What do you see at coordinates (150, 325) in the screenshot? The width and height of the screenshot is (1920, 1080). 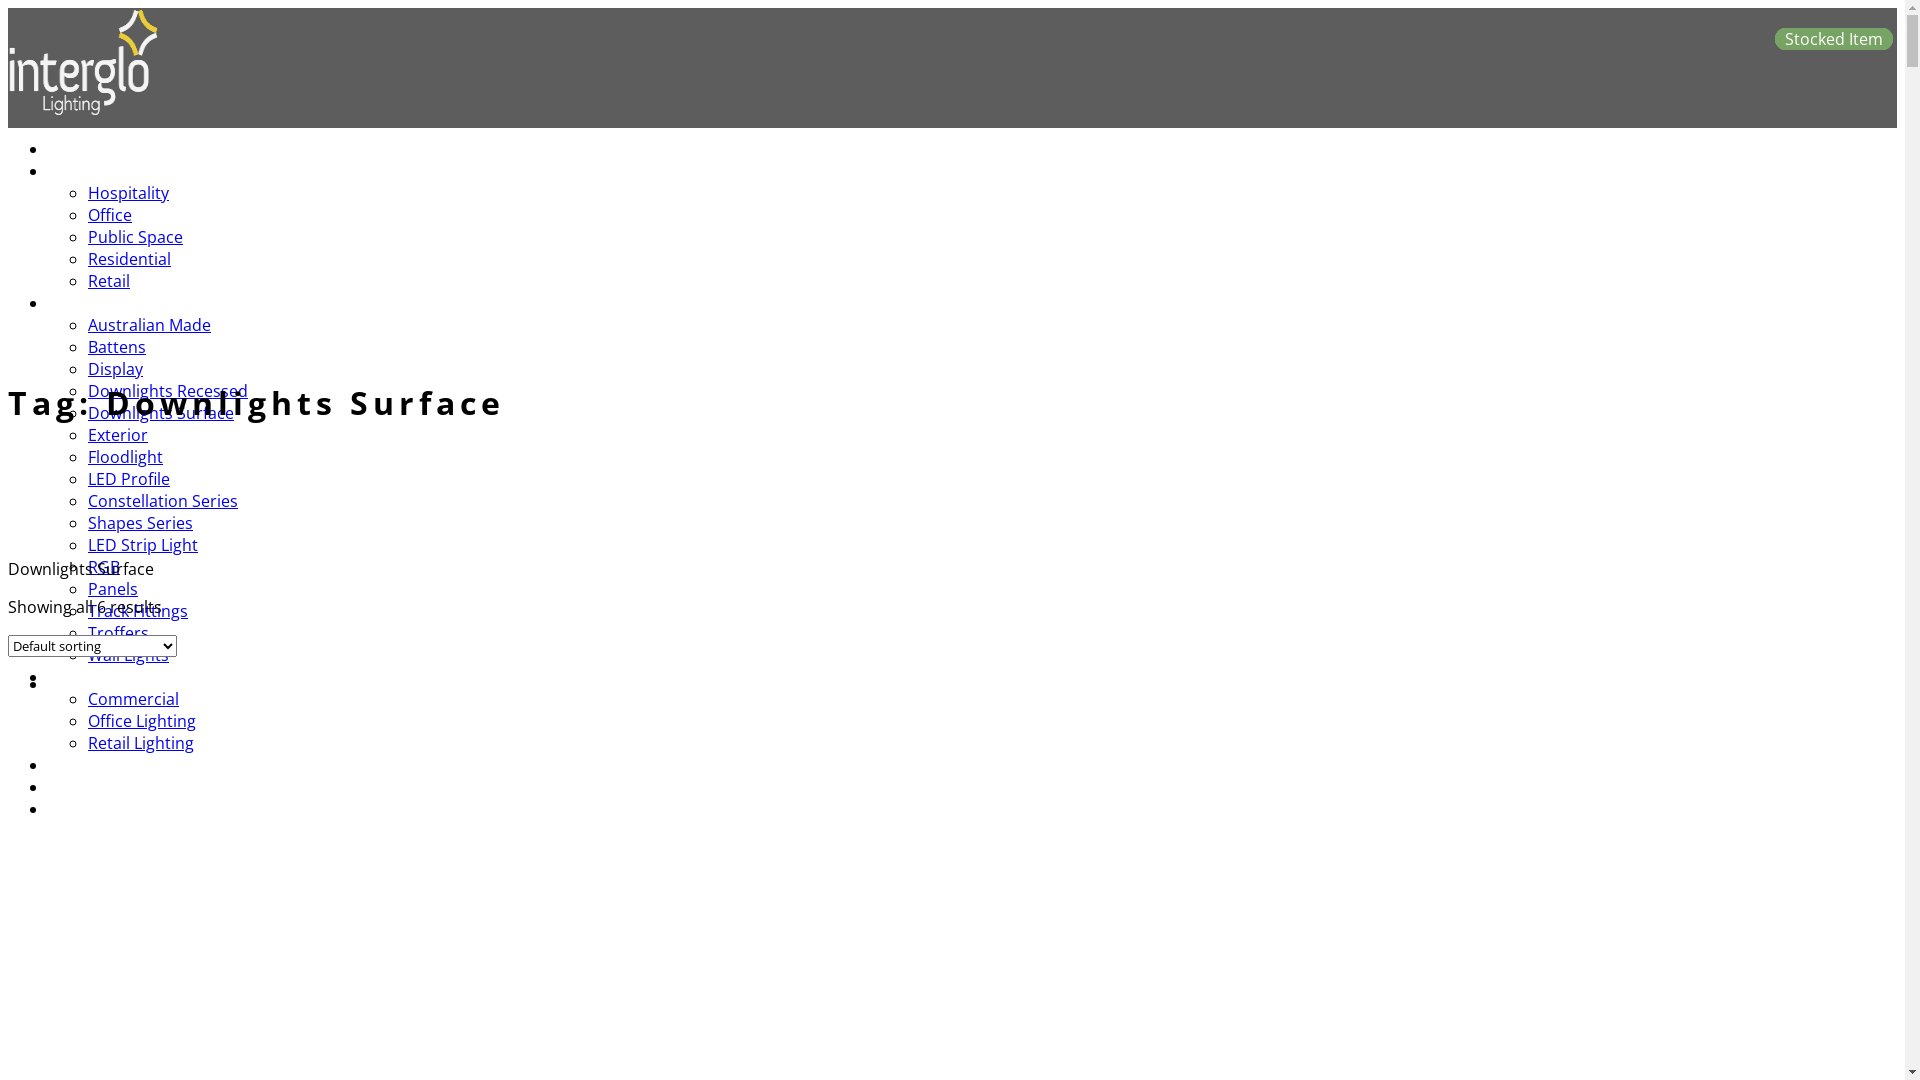 I see `Australian Made` at bounding box center [150, 325].